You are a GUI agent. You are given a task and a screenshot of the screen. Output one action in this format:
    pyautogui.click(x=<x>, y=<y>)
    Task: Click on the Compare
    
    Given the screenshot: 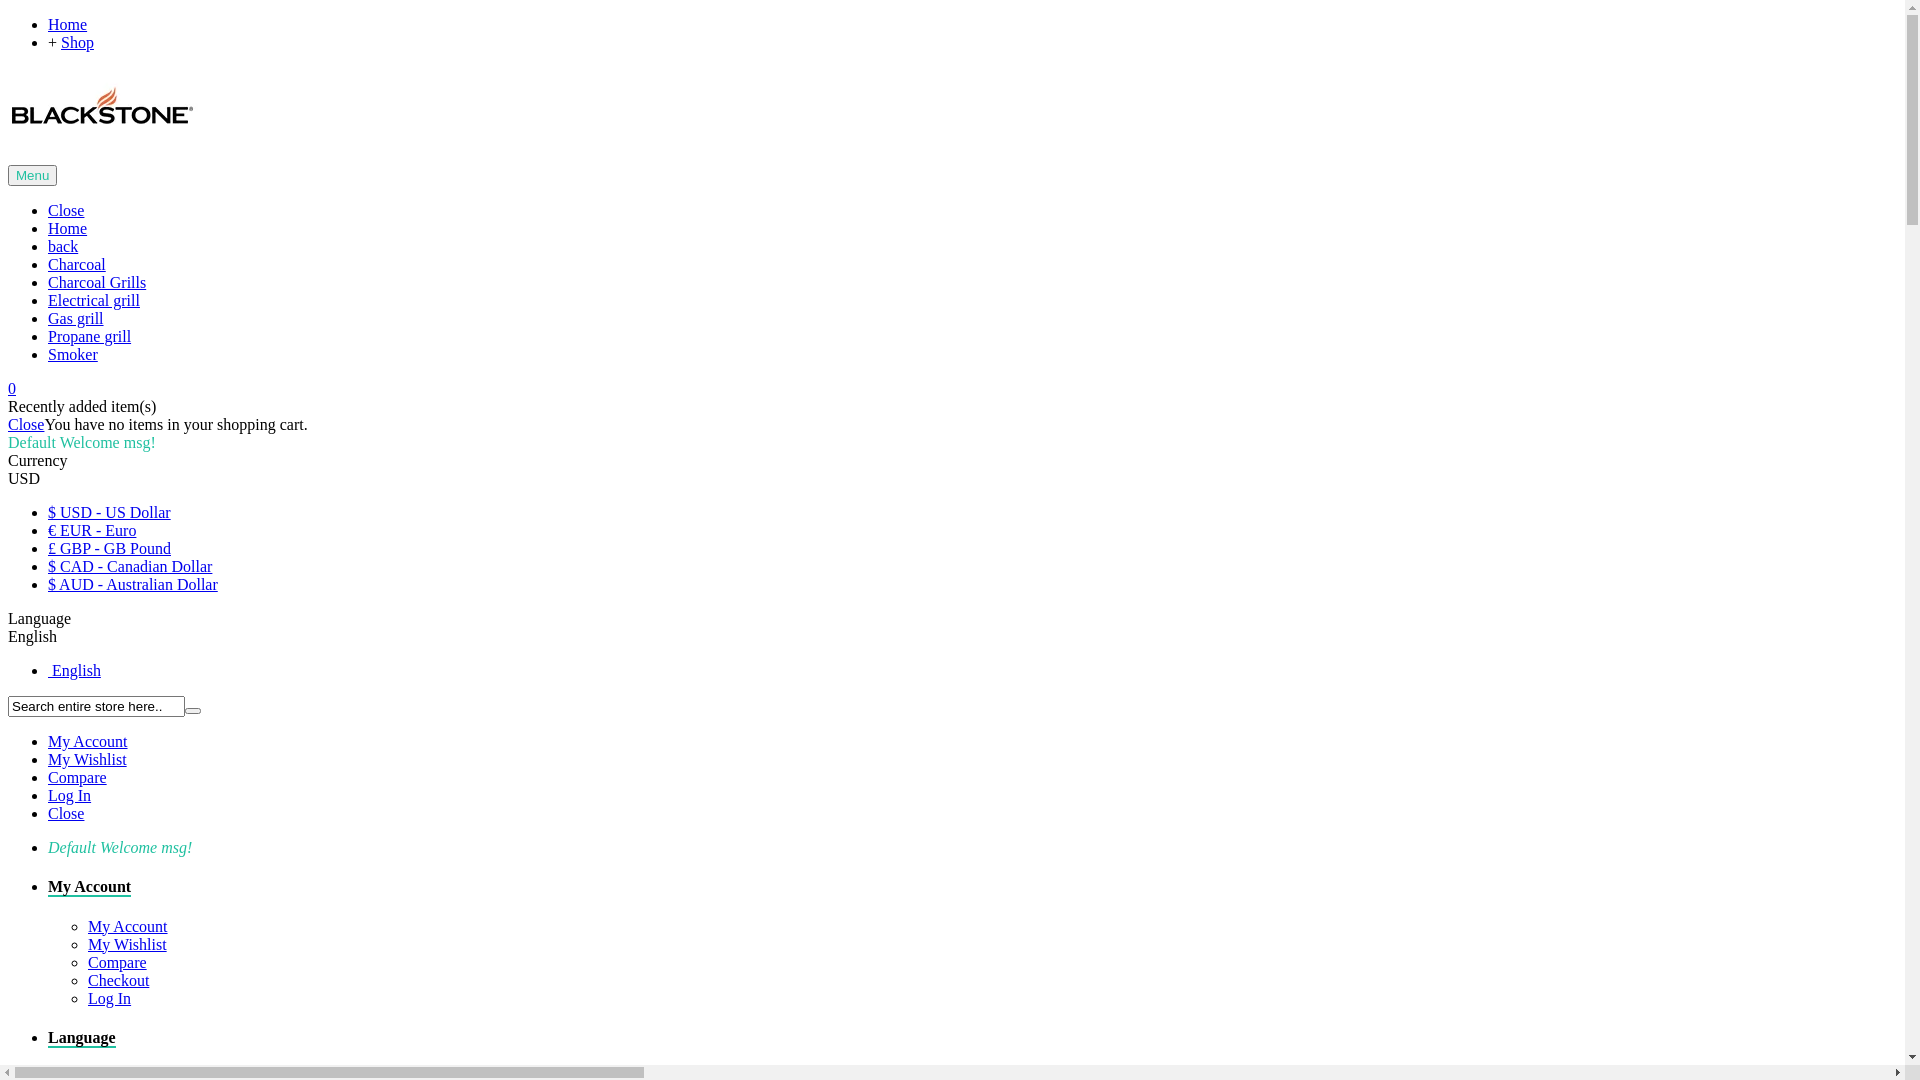 What is the action you would take?
    pyautogui.click(x=78, y=778)
    